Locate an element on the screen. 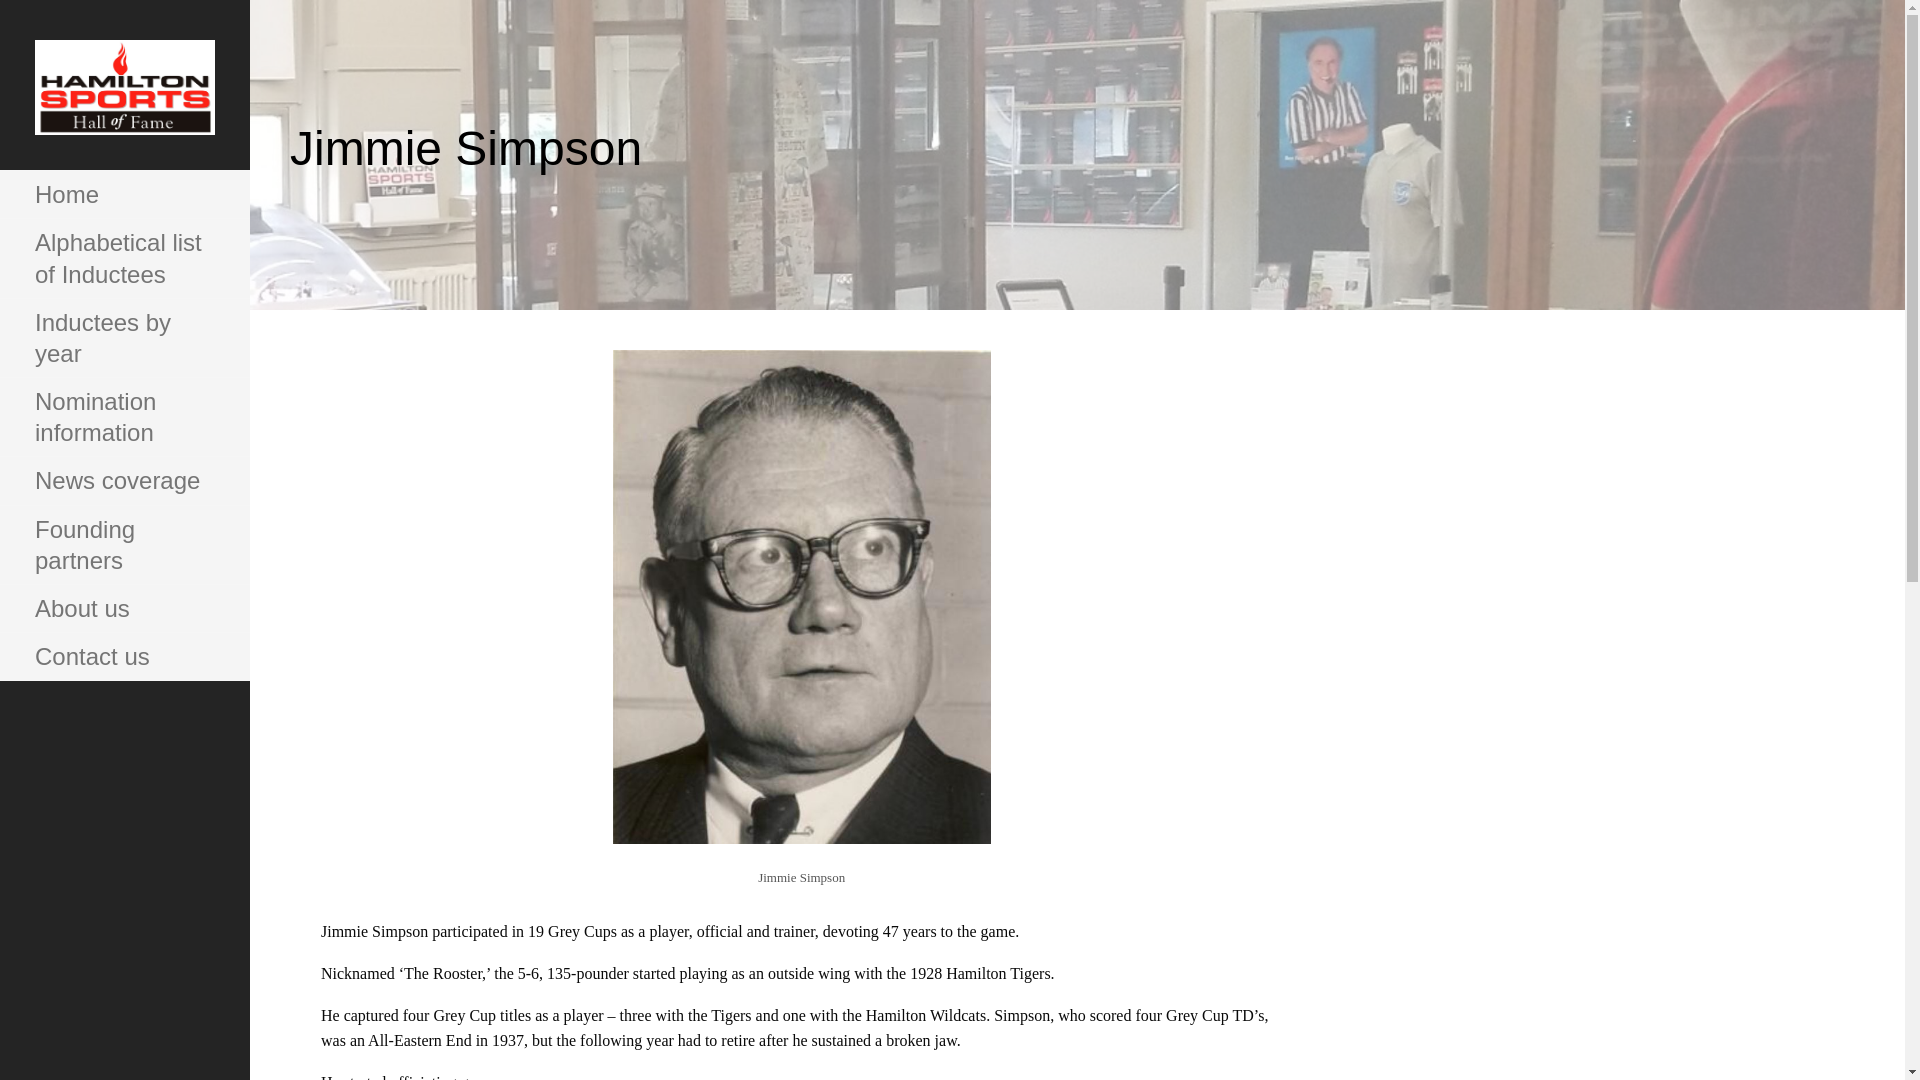  Alphabetical list of Inductees is located at coordinates (124, 258).